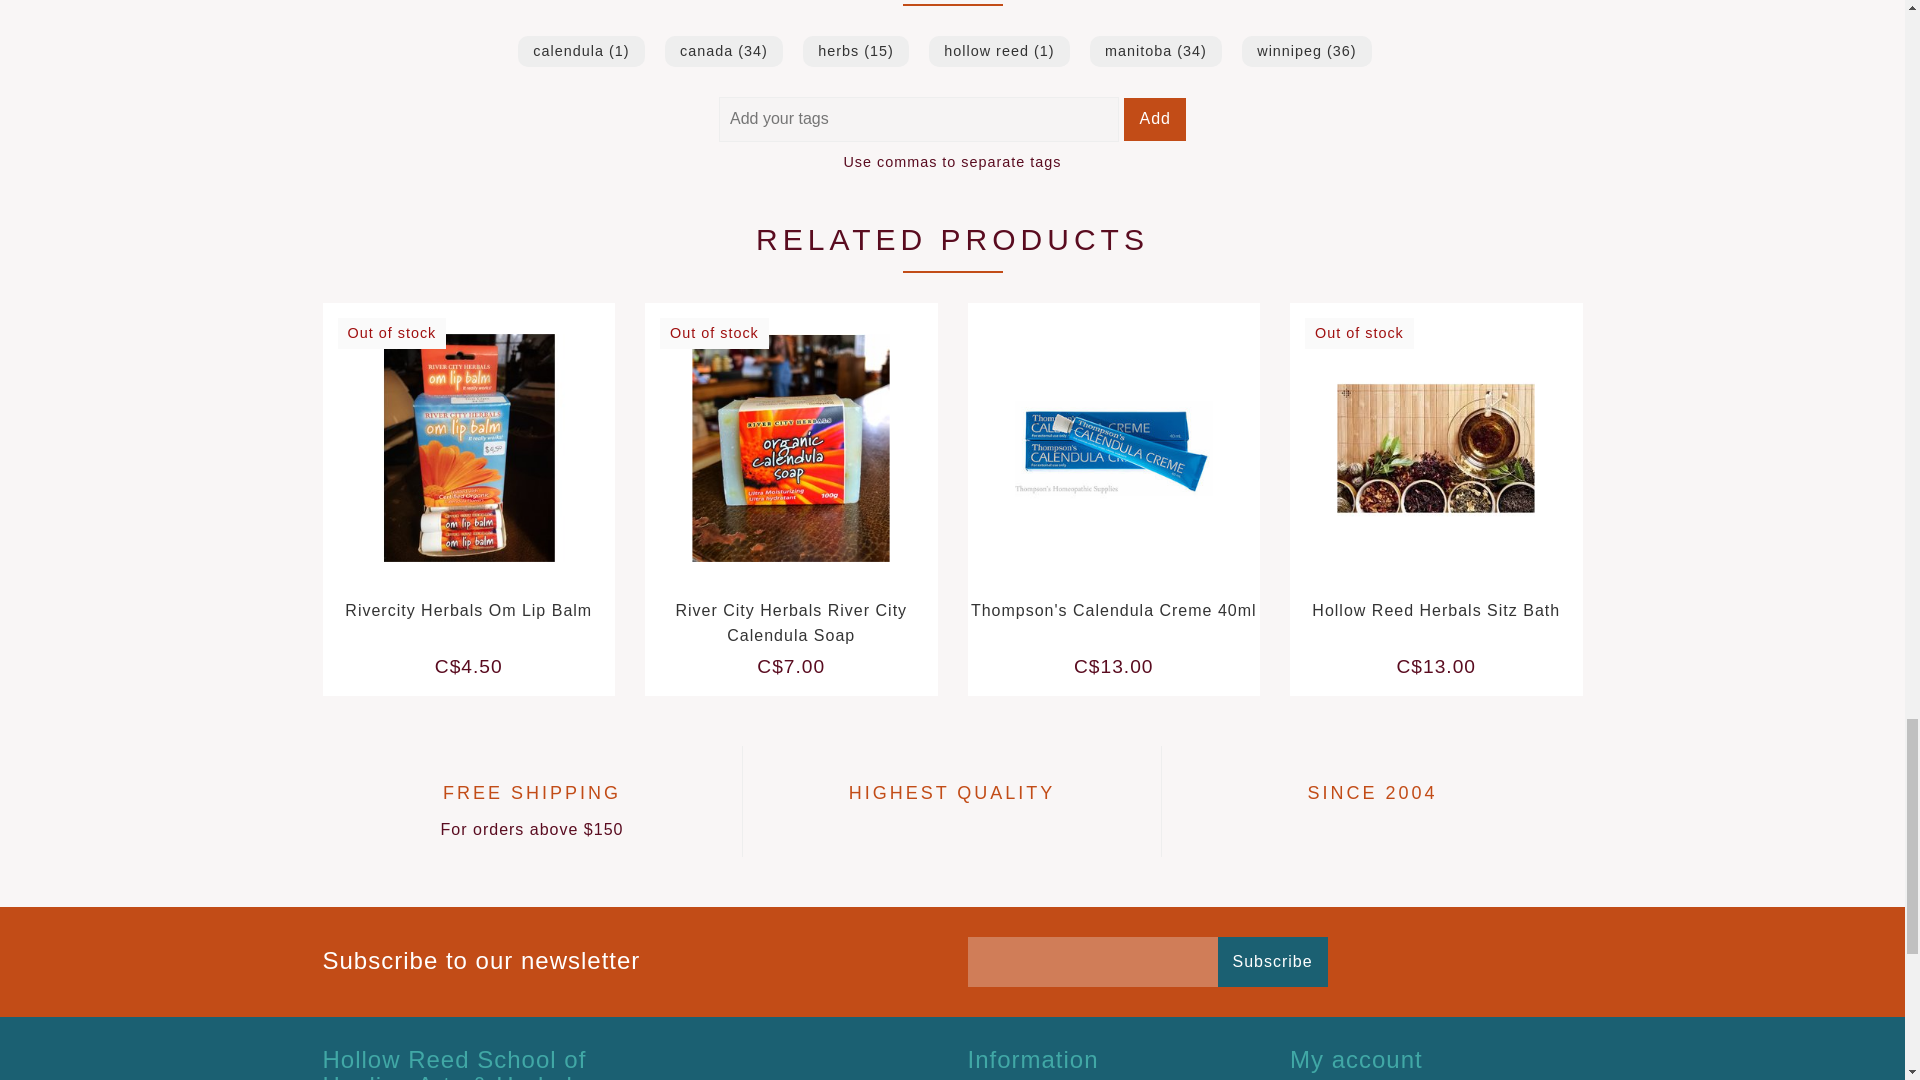 This screenshot has height=1080, width=1920. Describe the element at coordinates (855, 50) in the screenshot. I see `herbs` at that location.